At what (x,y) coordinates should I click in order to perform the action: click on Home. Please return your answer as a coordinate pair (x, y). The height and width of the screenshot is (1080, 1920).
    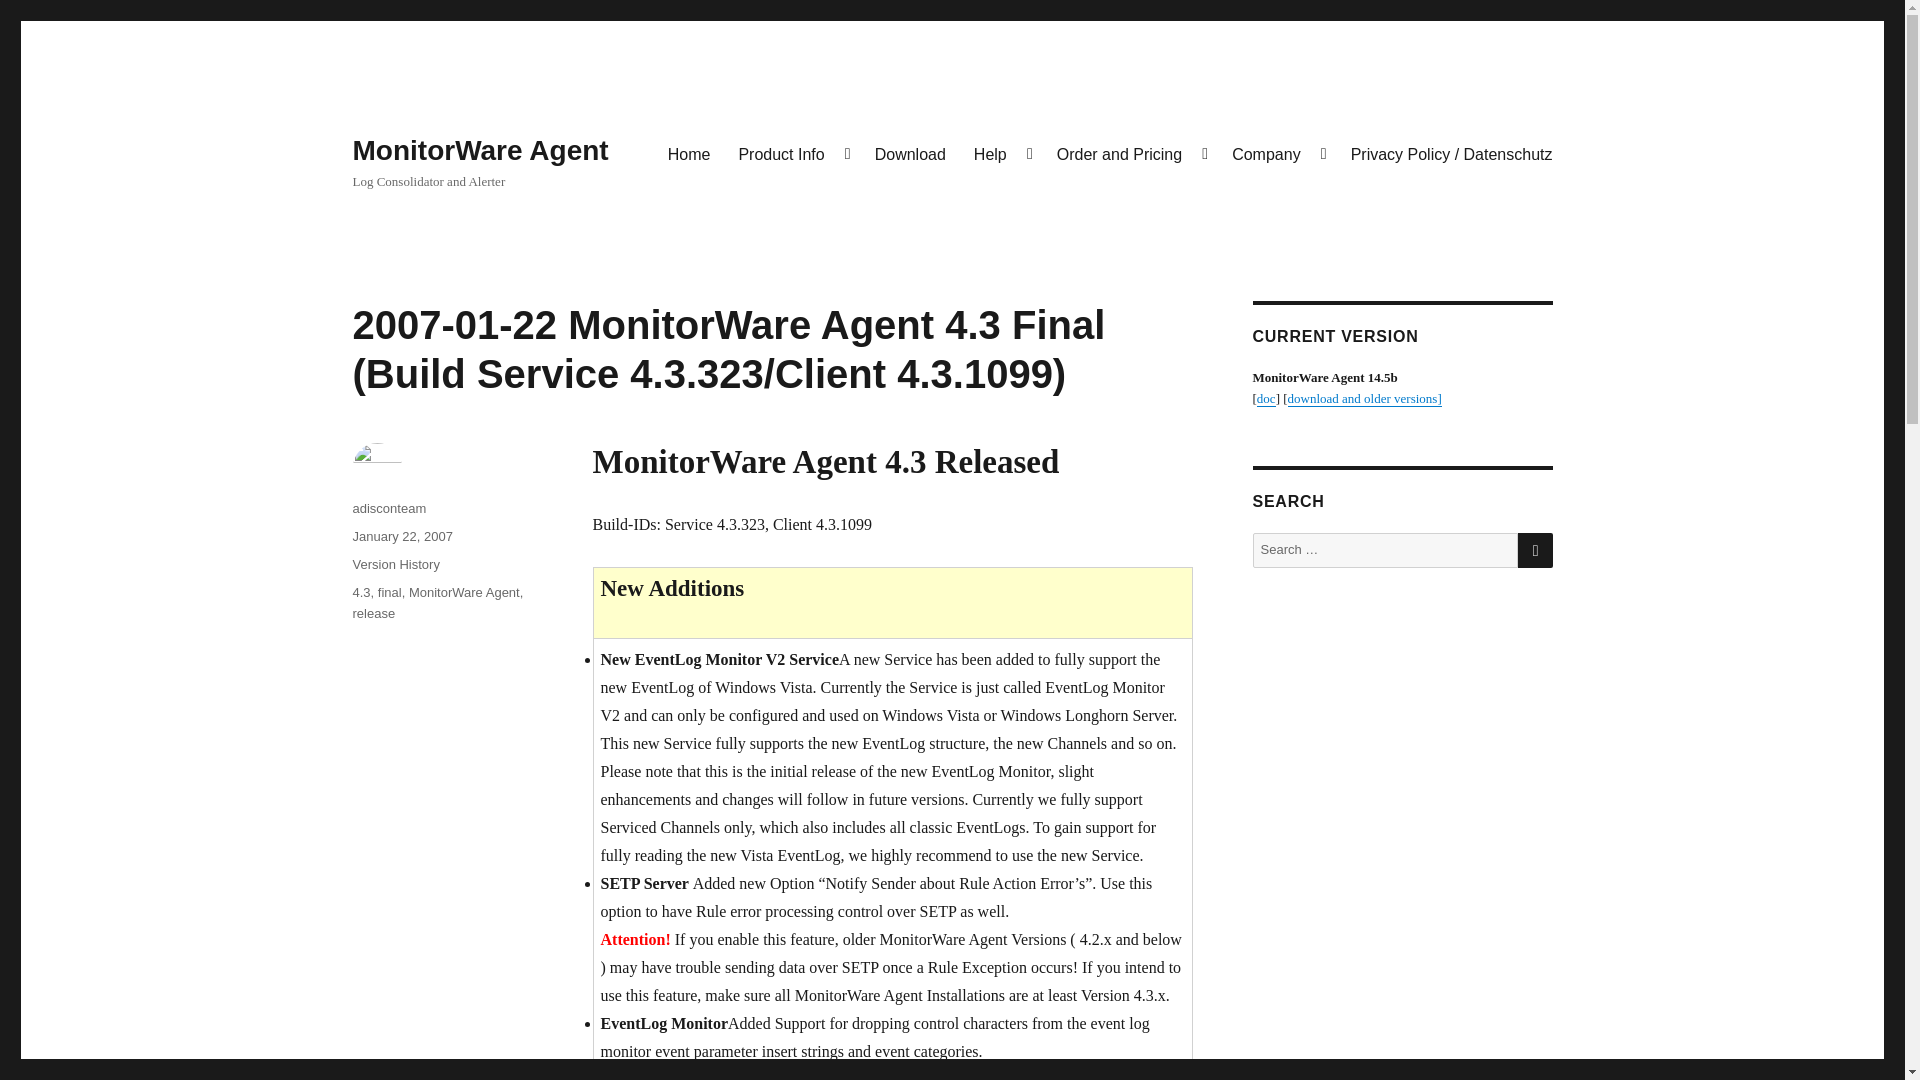
    Looking at the image, I should click on (690, 153).